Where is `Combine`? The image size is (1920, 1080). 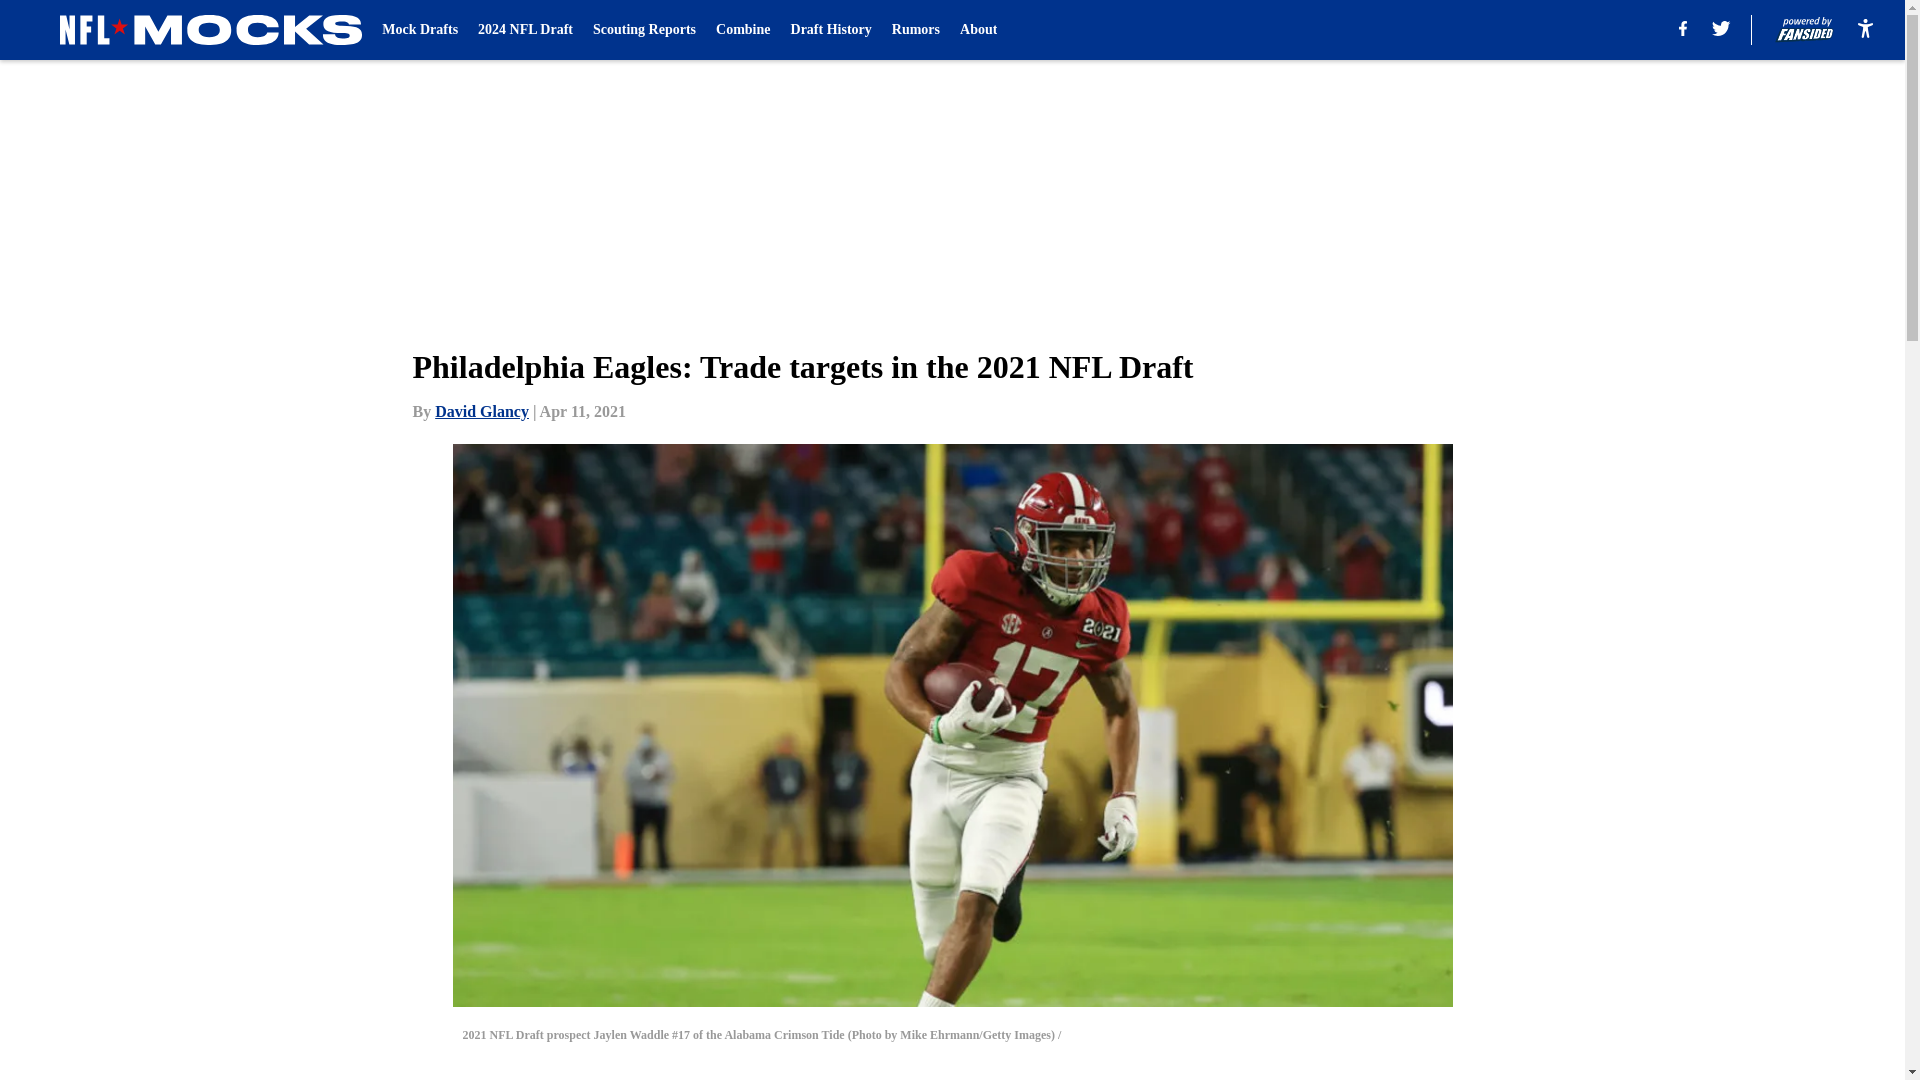
Combine is located at coordinates (742, 30).